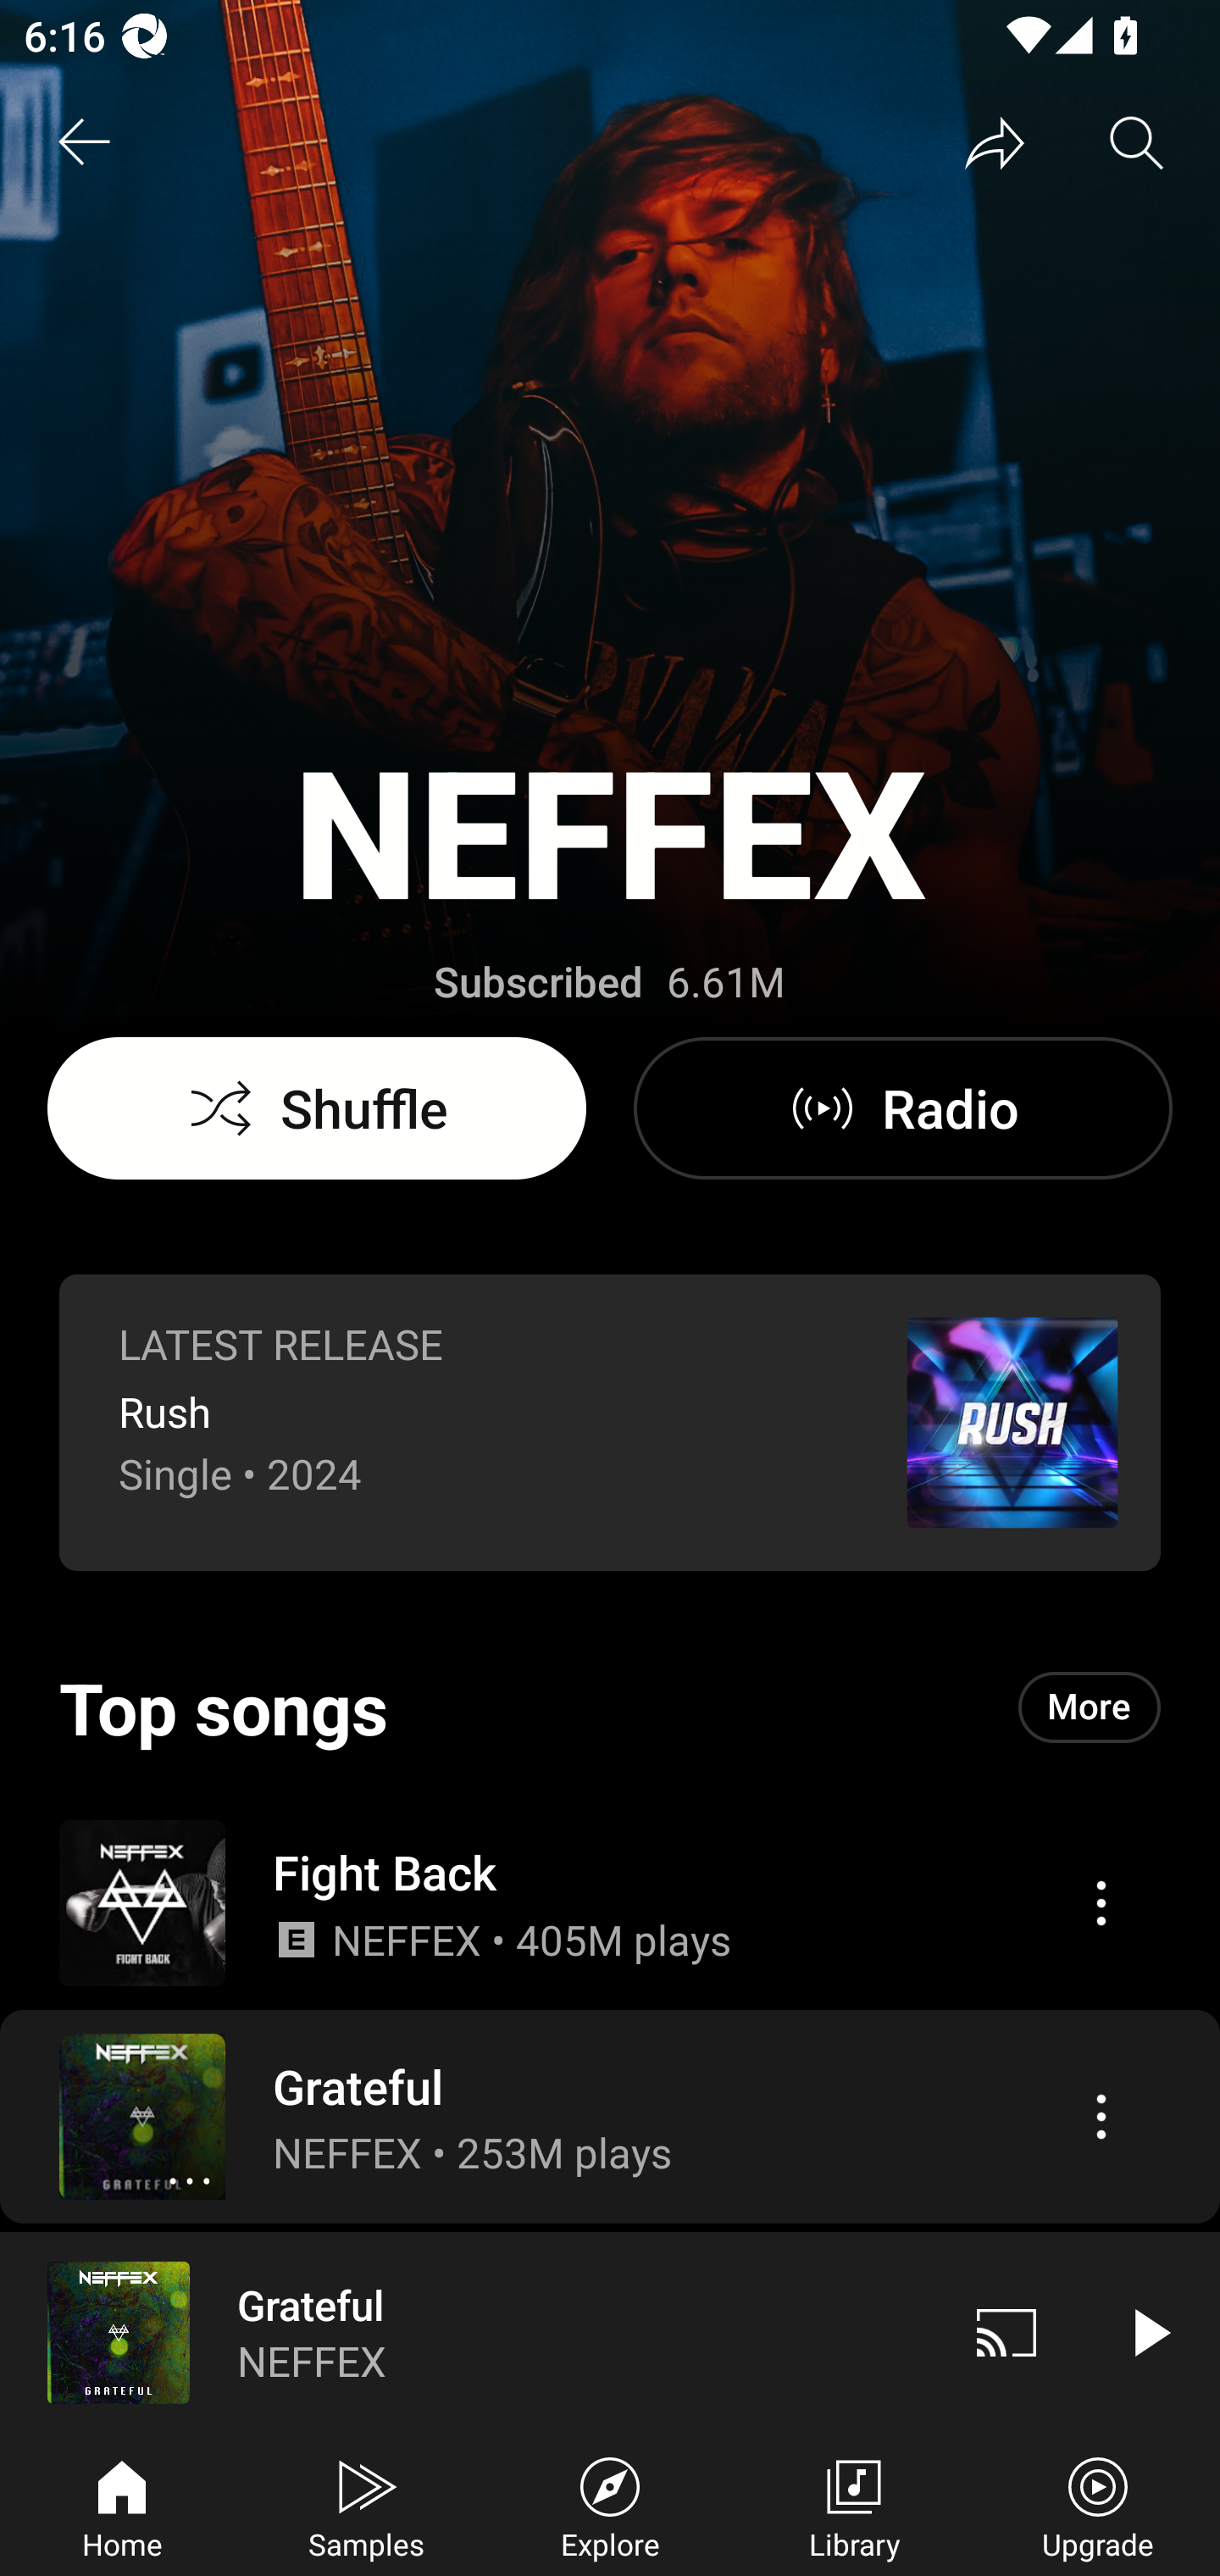 The image size is (1220, 2576). I want to click on Radio, so click(902, 1108).